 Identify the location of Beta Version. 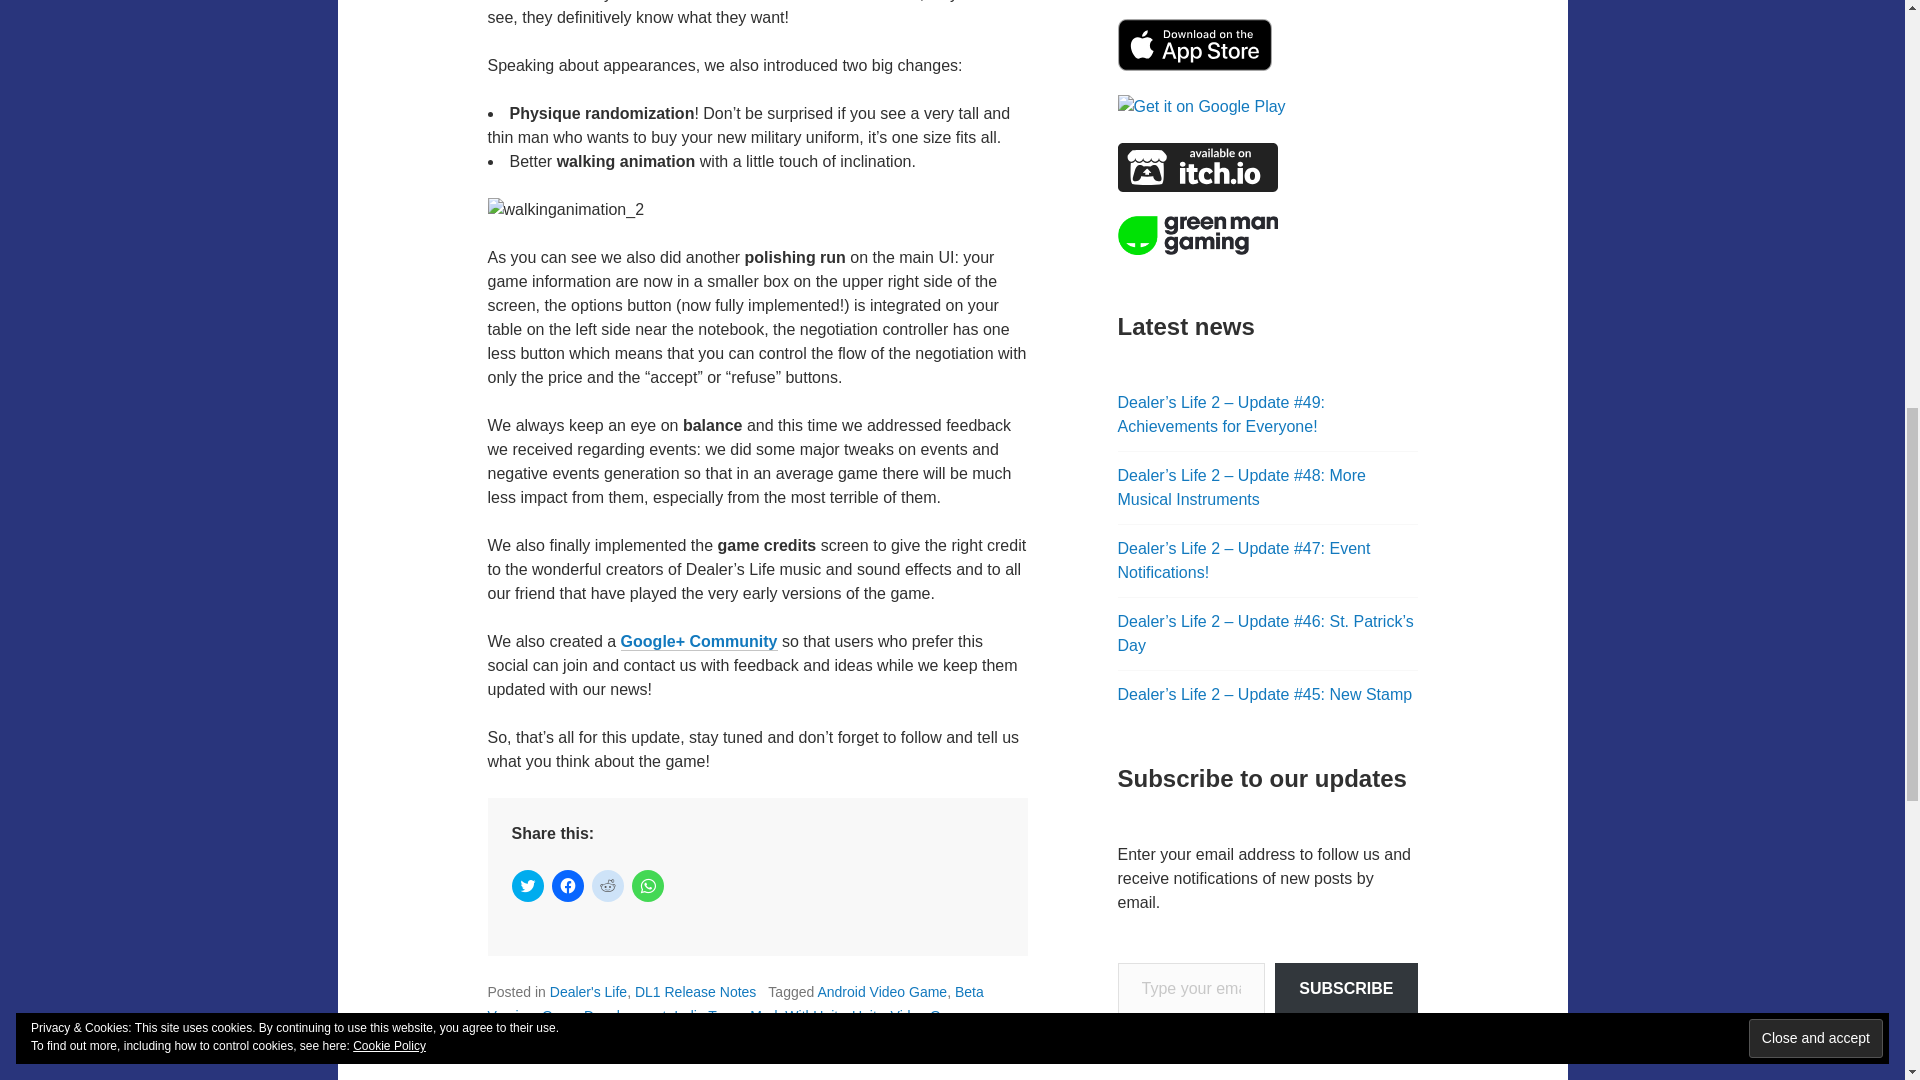
(735, 1003).